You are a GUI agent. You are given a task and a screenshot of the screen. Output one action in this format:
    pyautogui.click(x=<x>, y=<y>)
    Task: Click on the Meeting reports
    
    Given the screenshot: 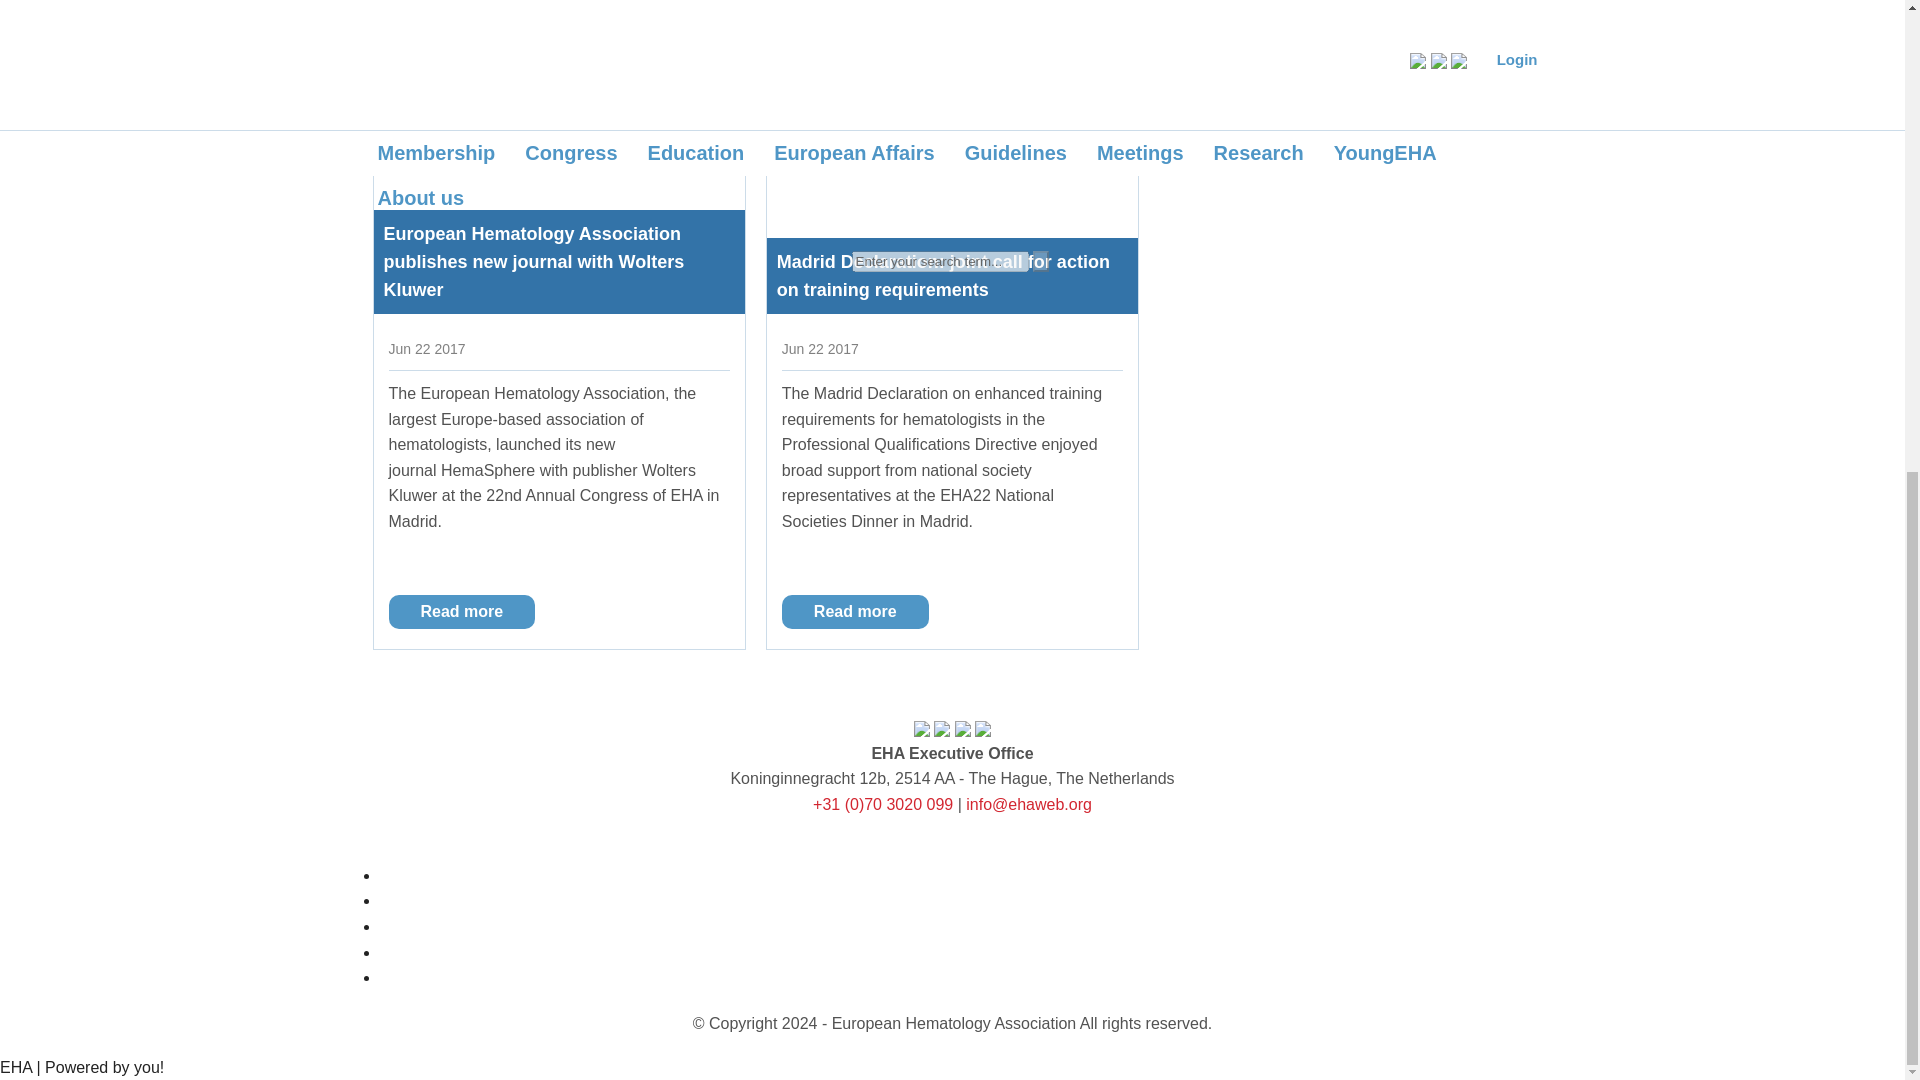 What is the action you would take?
    pyautogui.click(x=918, y=10)
    